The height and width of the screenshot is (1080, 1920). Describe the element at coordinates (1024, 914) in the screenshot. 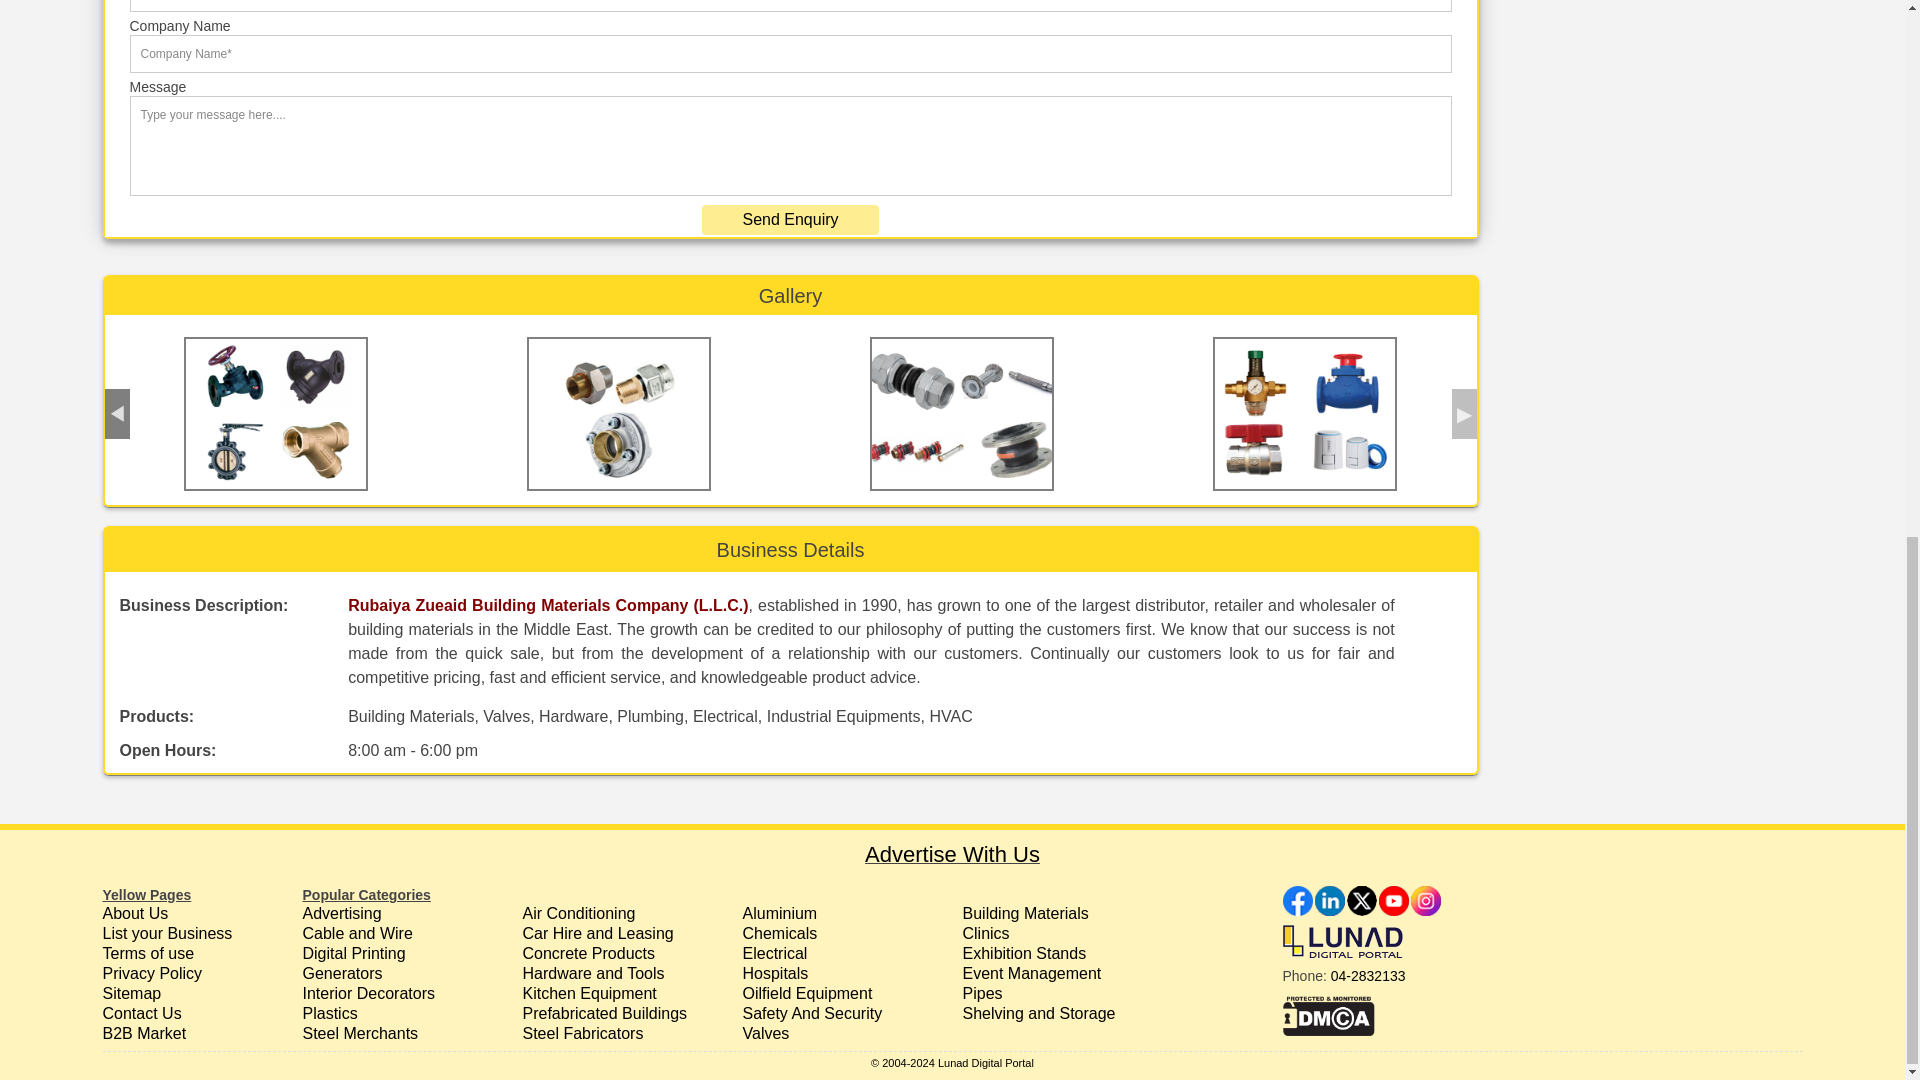

I see `Building Materials` at that location.